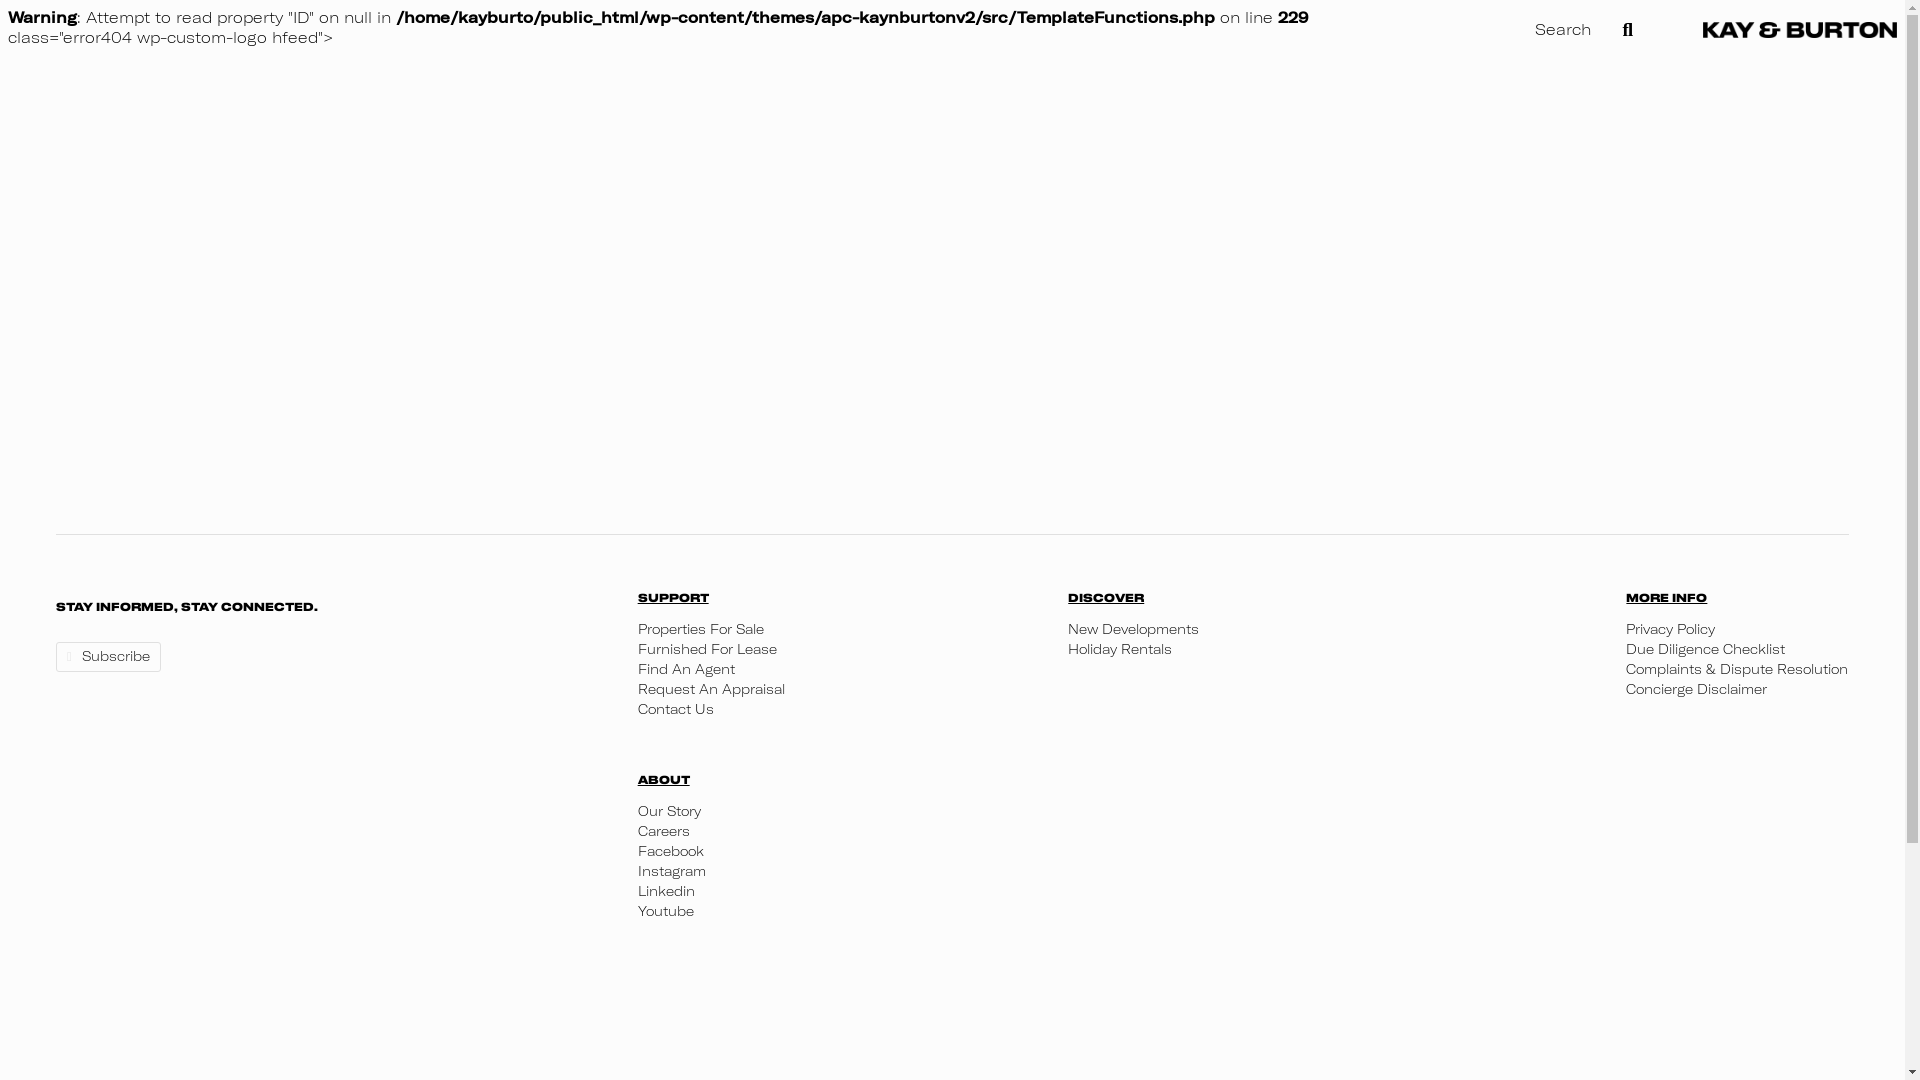  I want to click on Our Story, so click(672, 811).